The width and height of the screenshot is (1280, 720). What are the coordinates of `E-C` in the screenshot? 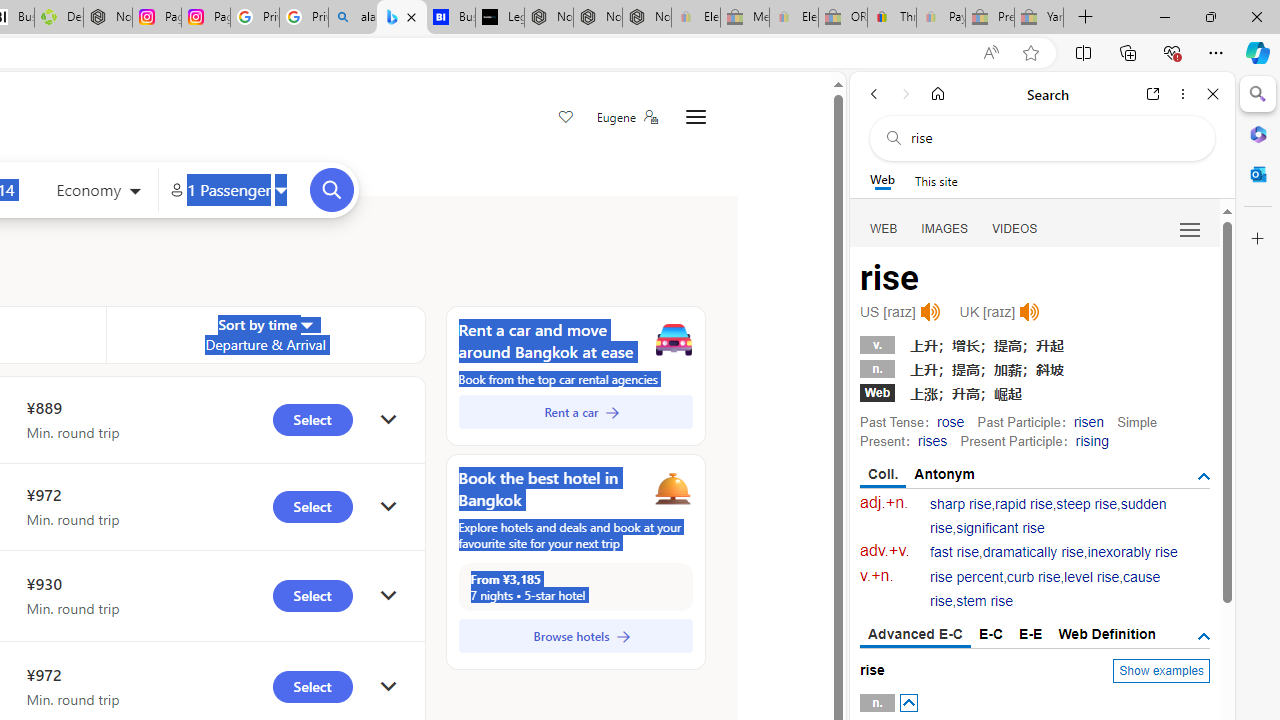 It's located at (991, 634).